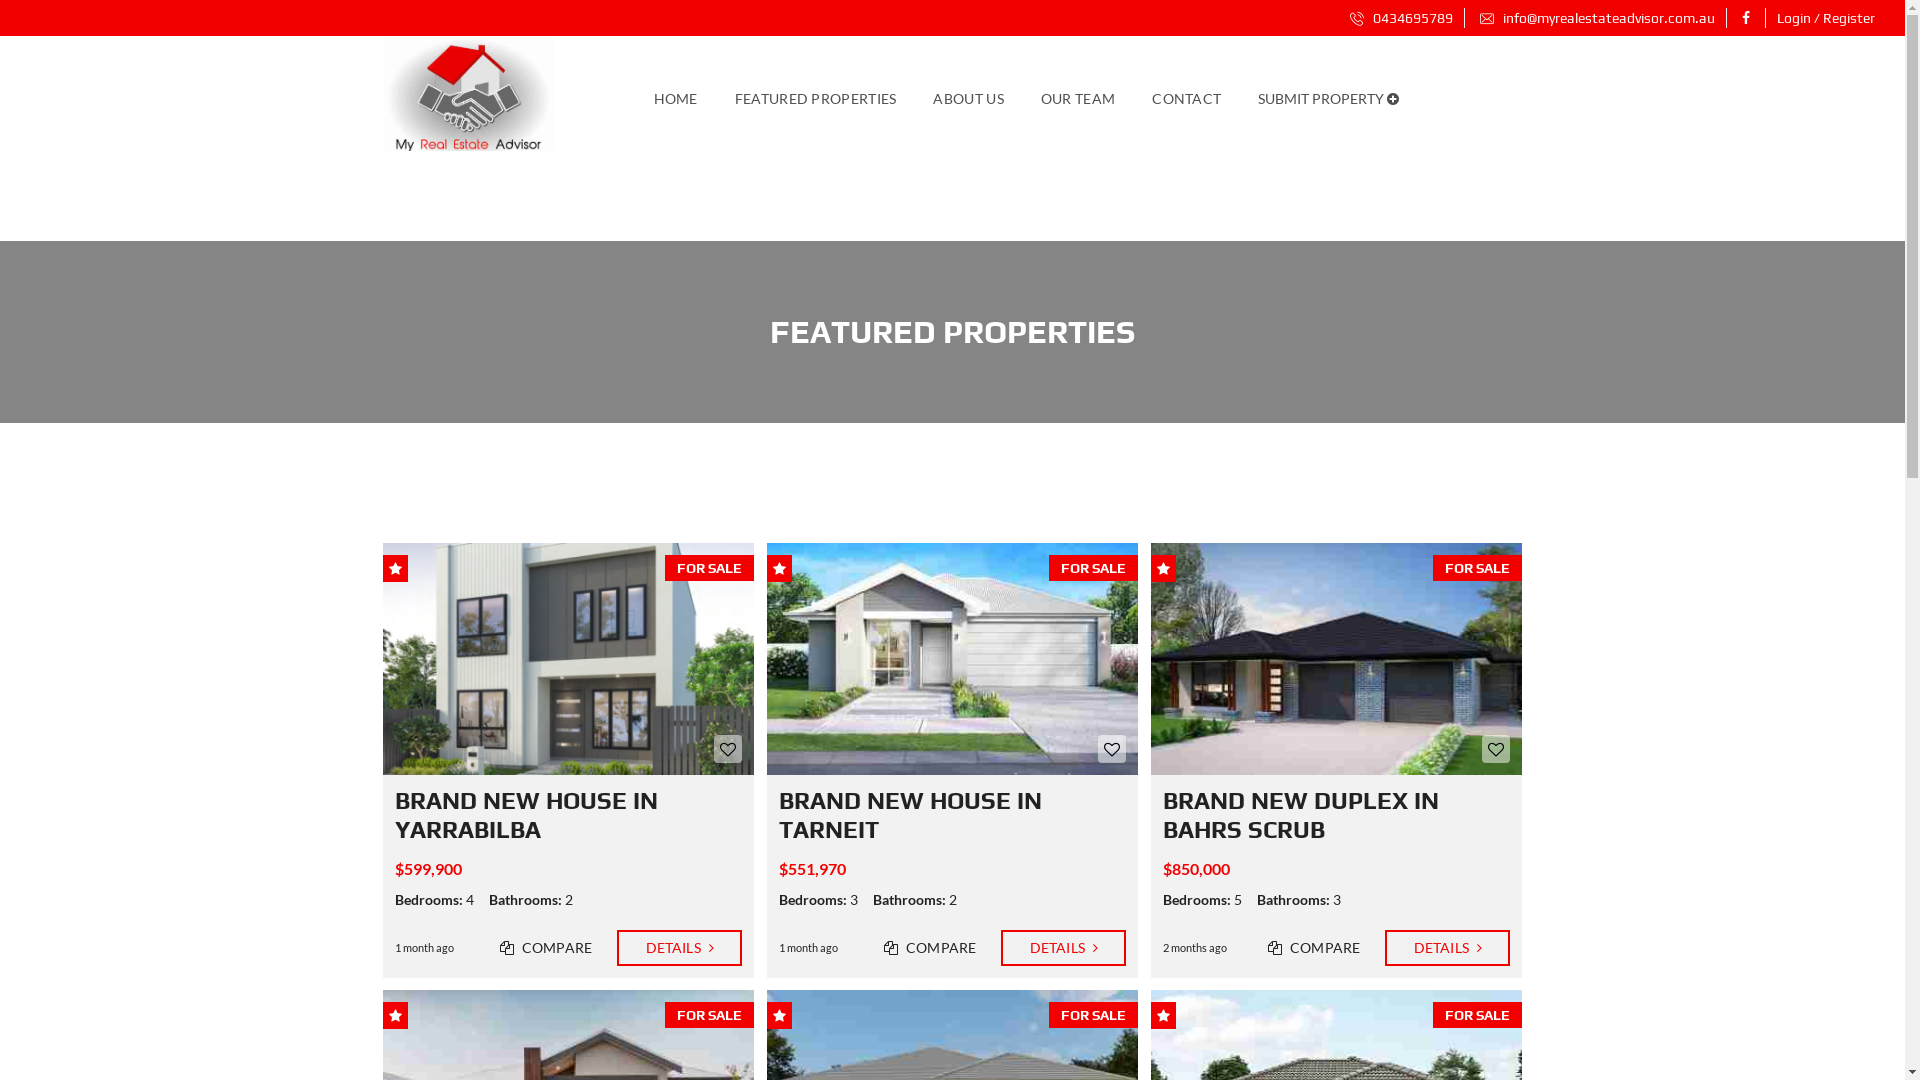  I want to click on OUR TEAM, so click(1078, 98).